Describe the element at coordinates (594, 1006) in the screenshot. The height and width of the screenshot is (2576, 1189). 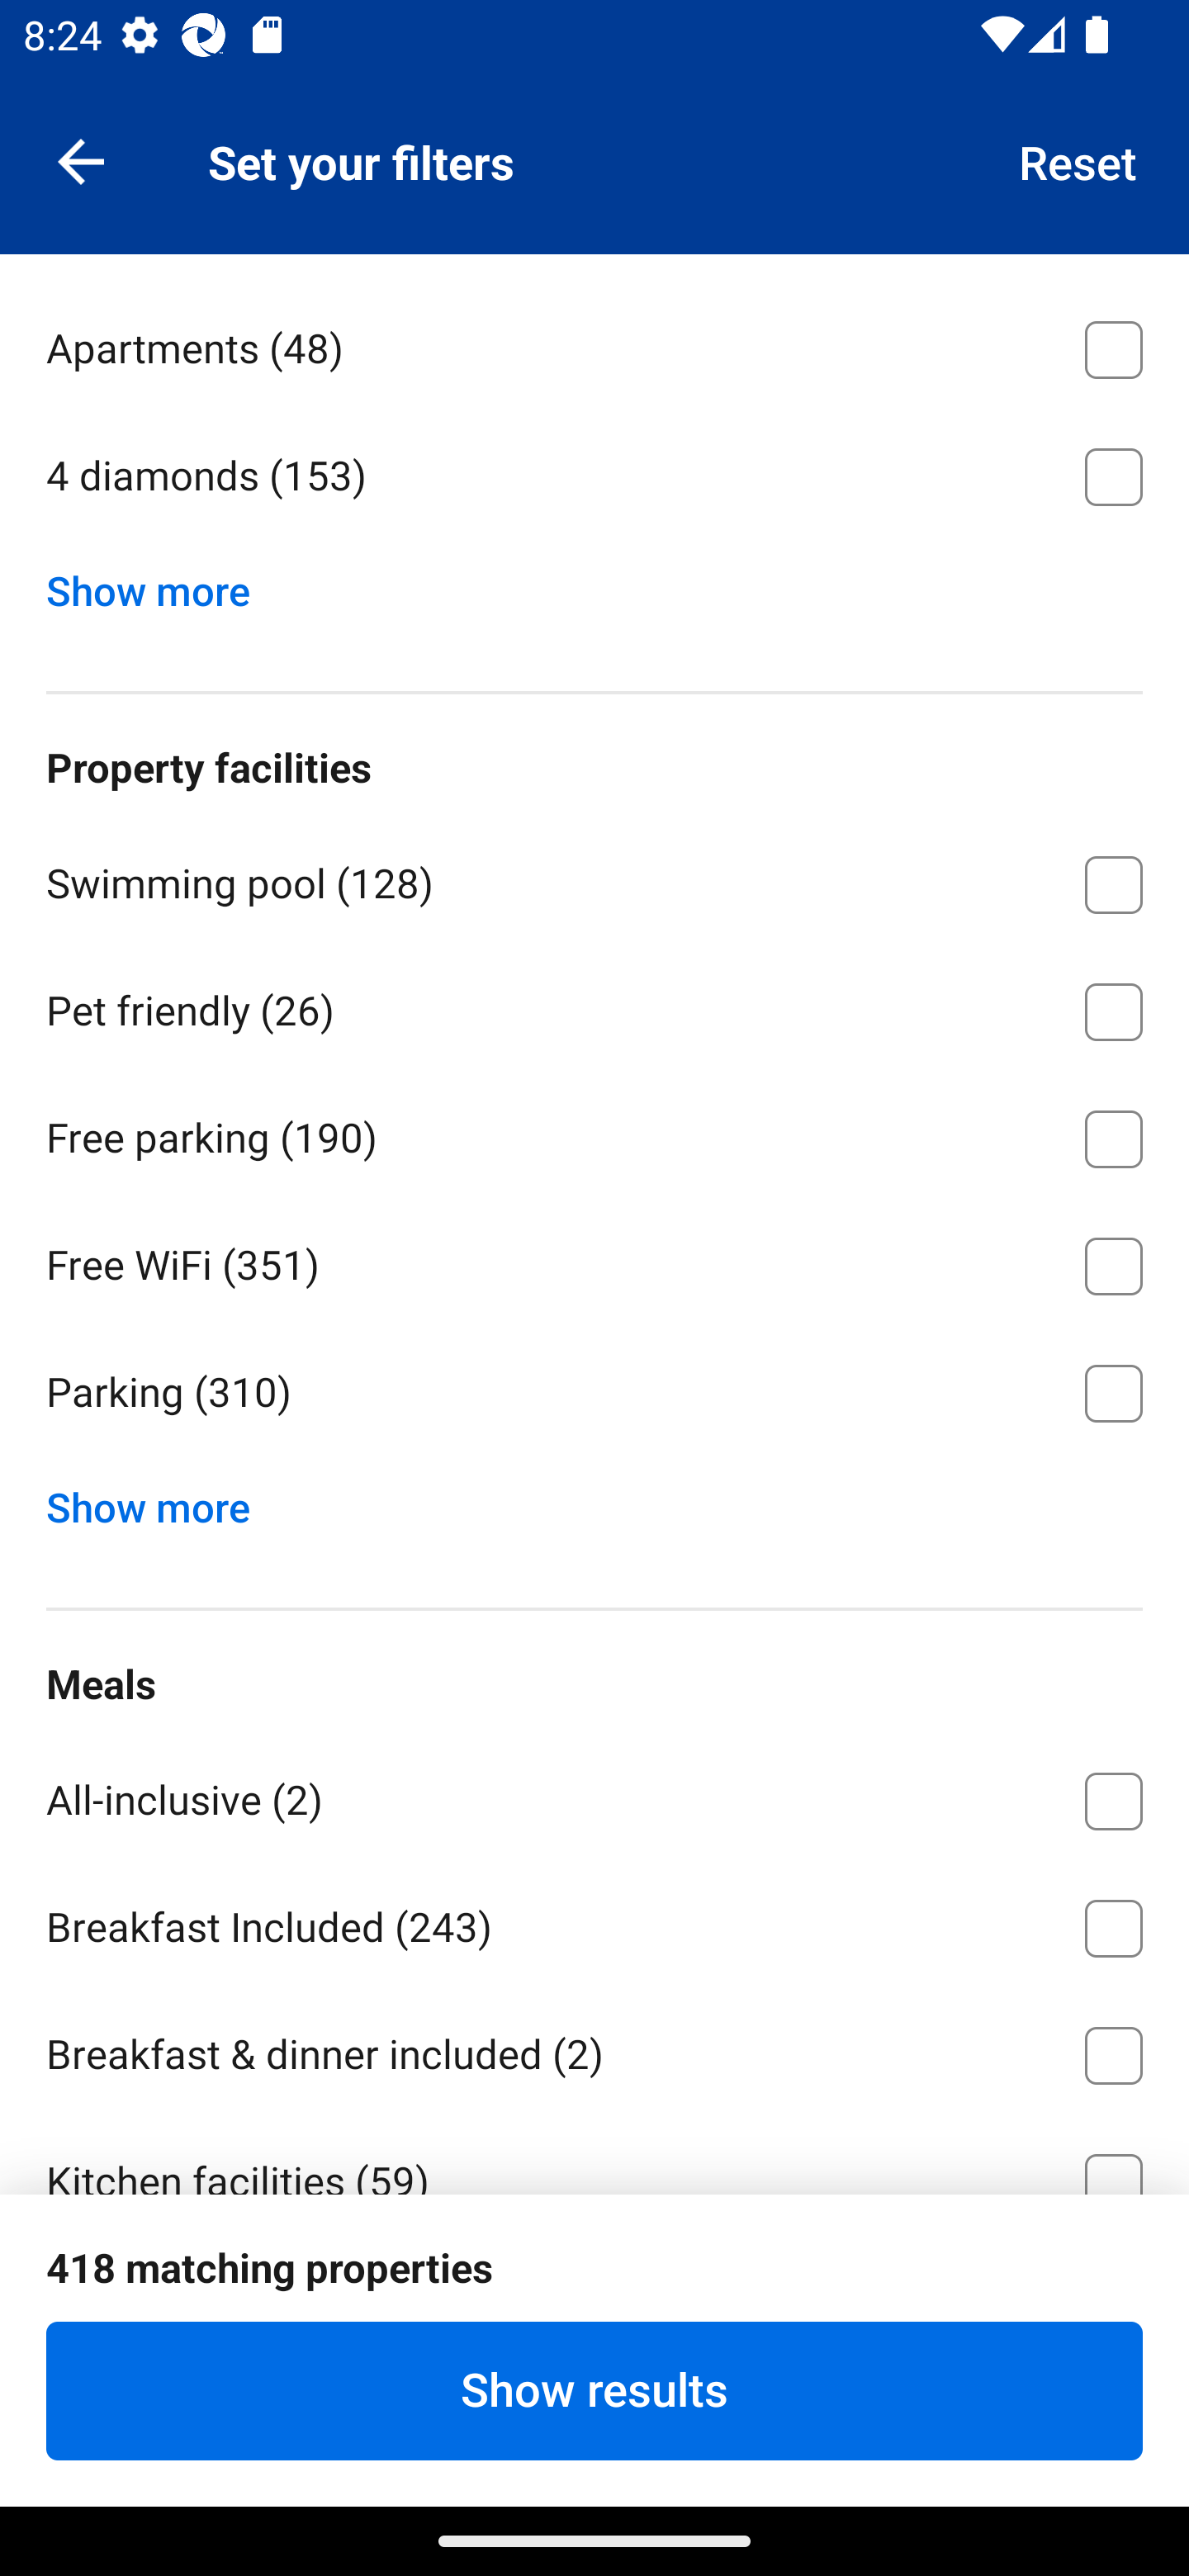
I see `Pet friendly ⁦(26)` at that location.